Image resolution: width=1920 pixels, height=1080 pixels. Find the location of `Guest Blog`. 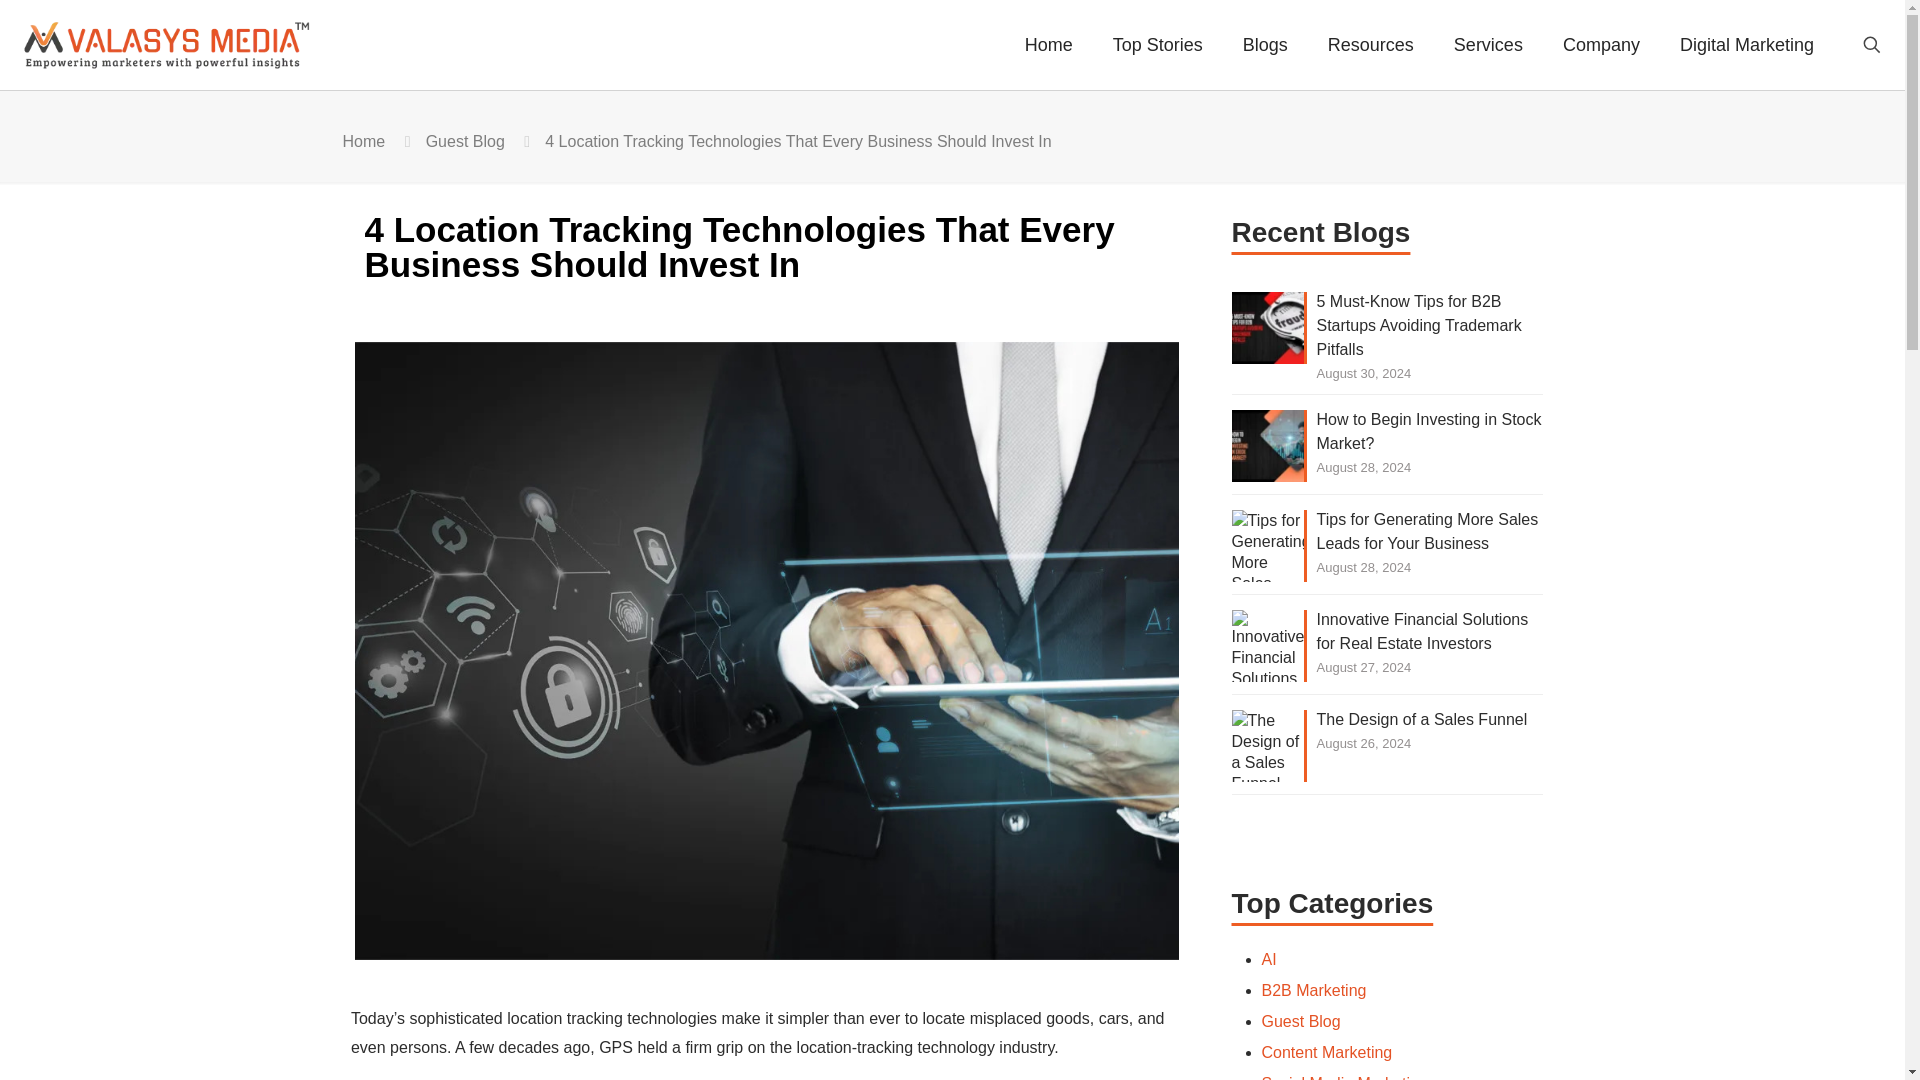

Guest Blog is located at coordinates (465, 141).